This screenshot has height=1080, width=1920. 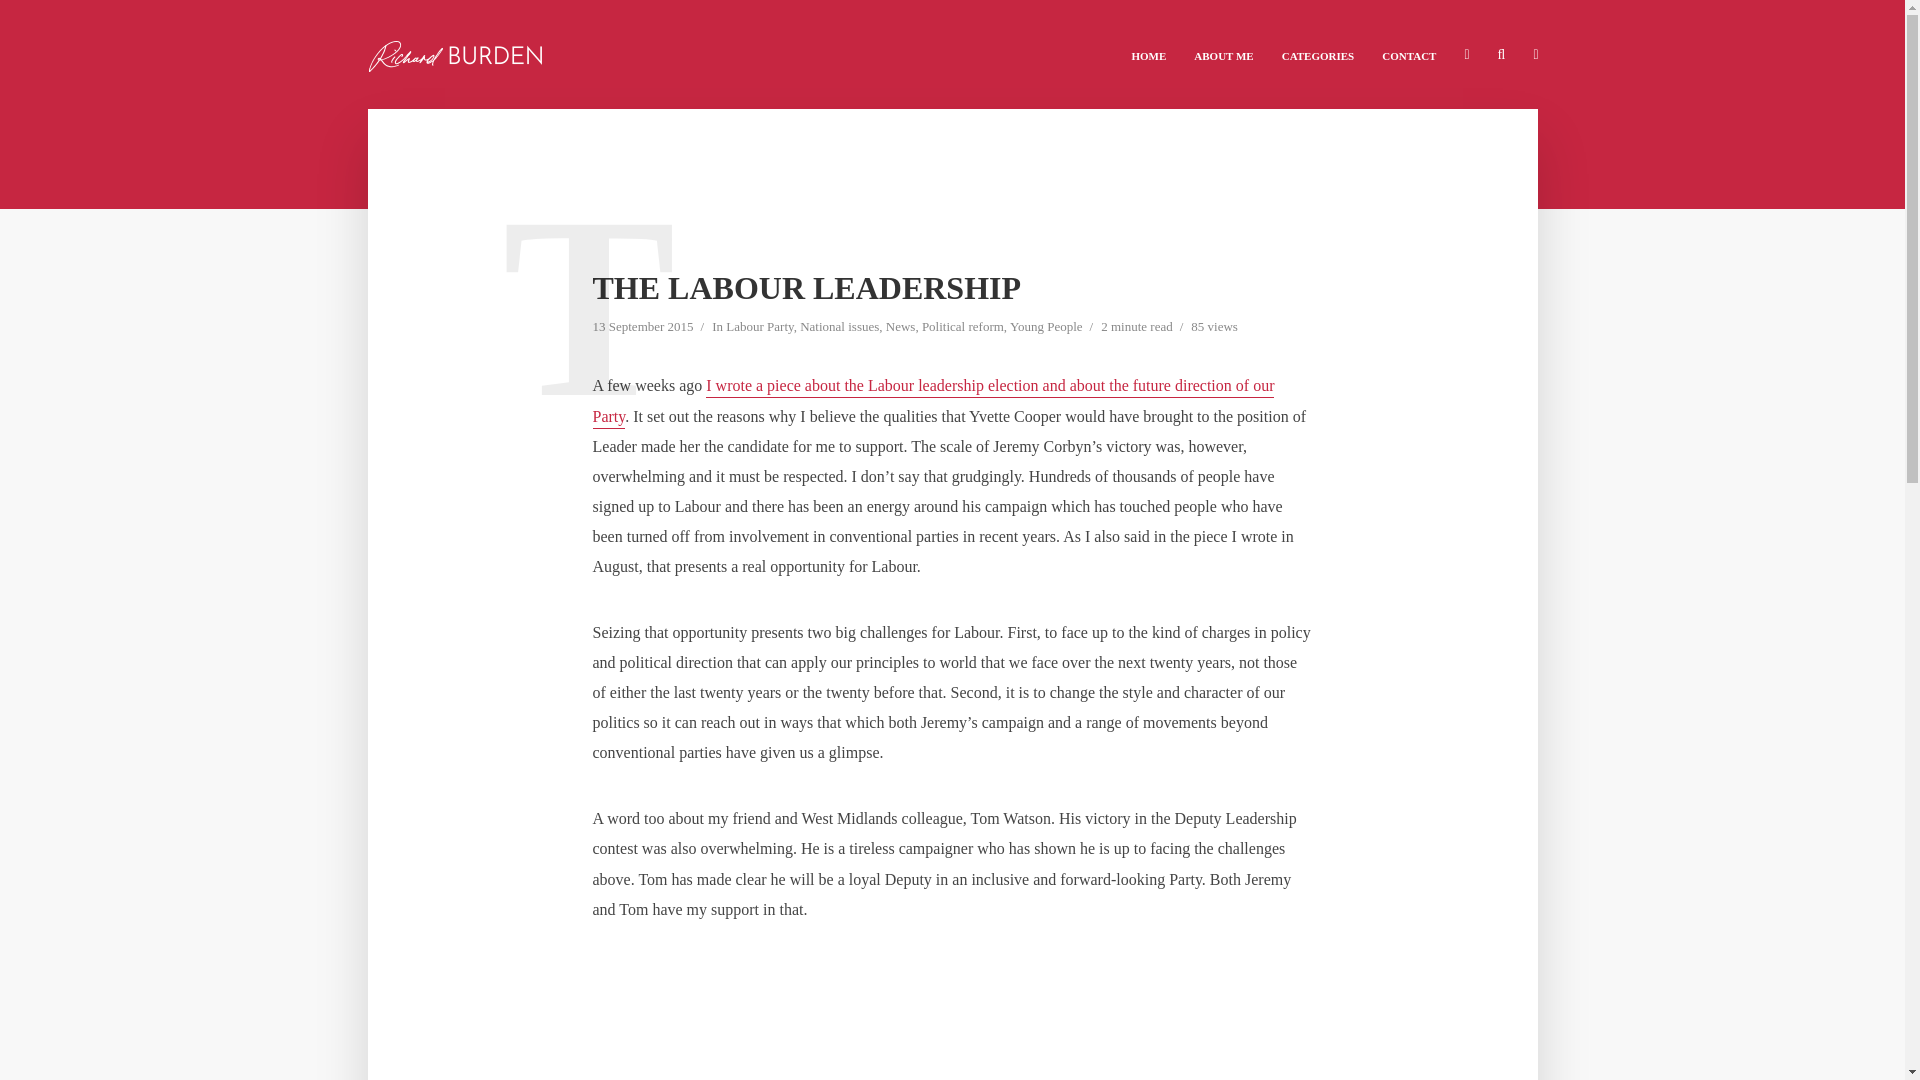 What do you see at coordinates (1224, 54) in the screenshot?
I see `ABOUT ME` at bounding box center [1224, 54].